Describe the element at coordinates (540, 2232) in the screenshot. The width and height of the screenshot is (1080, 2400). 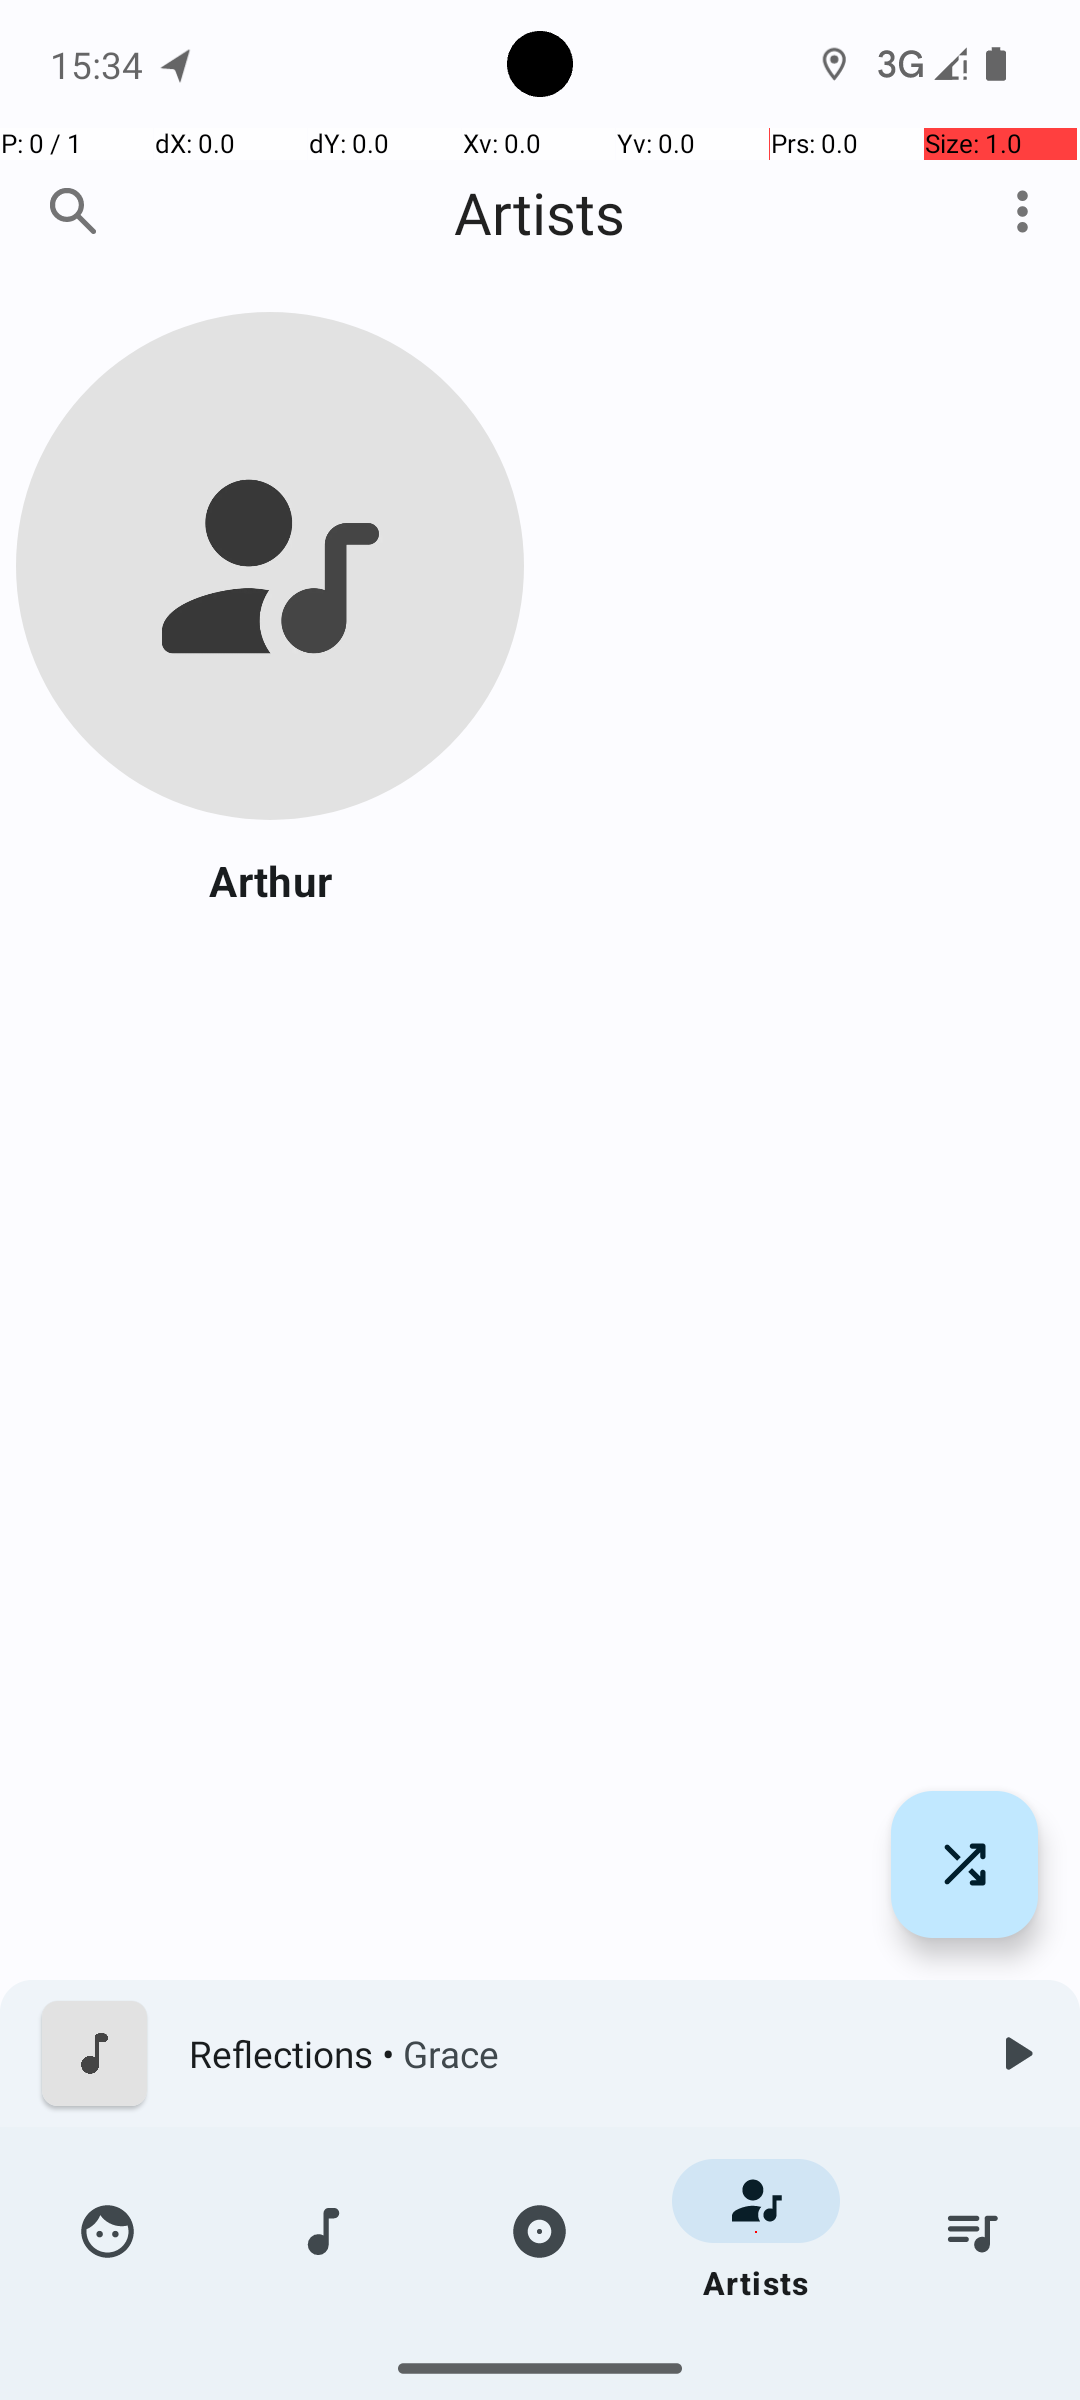
I see `Albums` at that location.